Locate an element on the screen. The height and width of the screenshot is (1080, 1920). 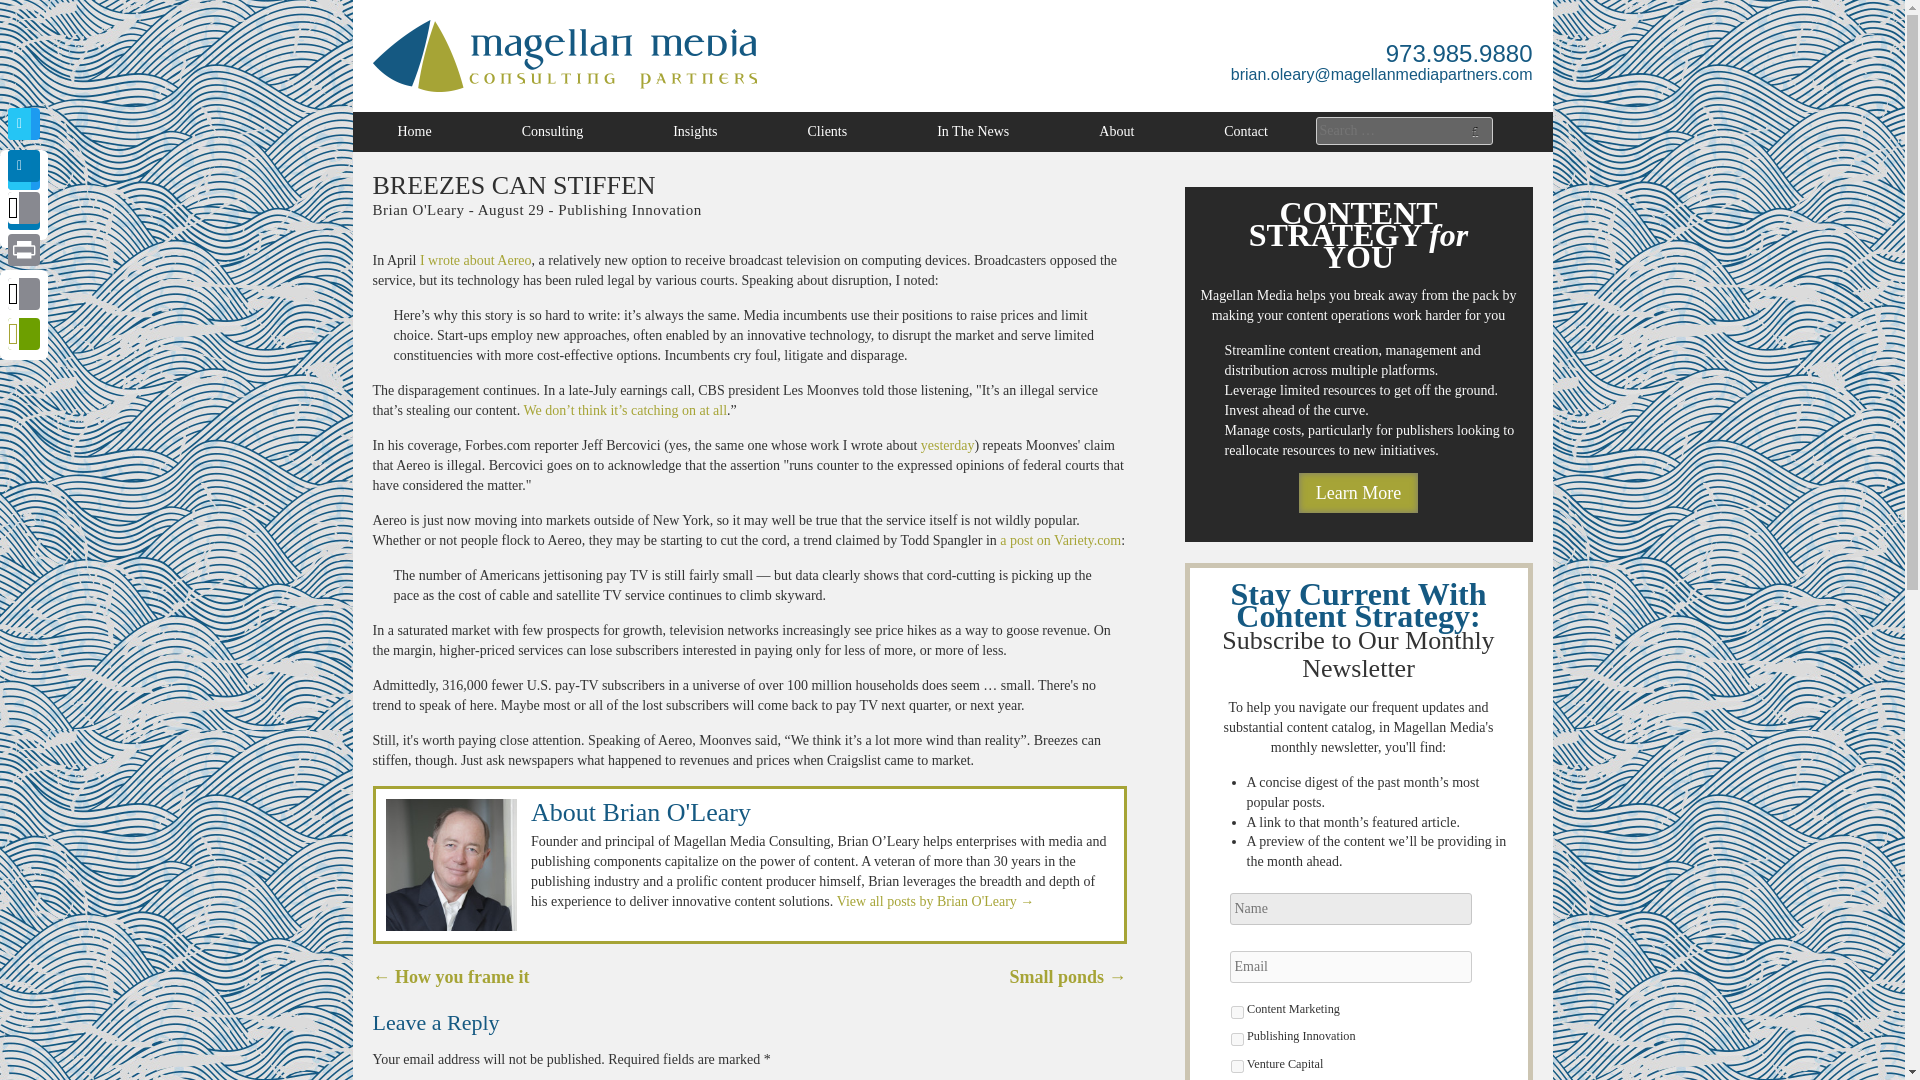
PrintFriendly is located at coordinates (24, 335).